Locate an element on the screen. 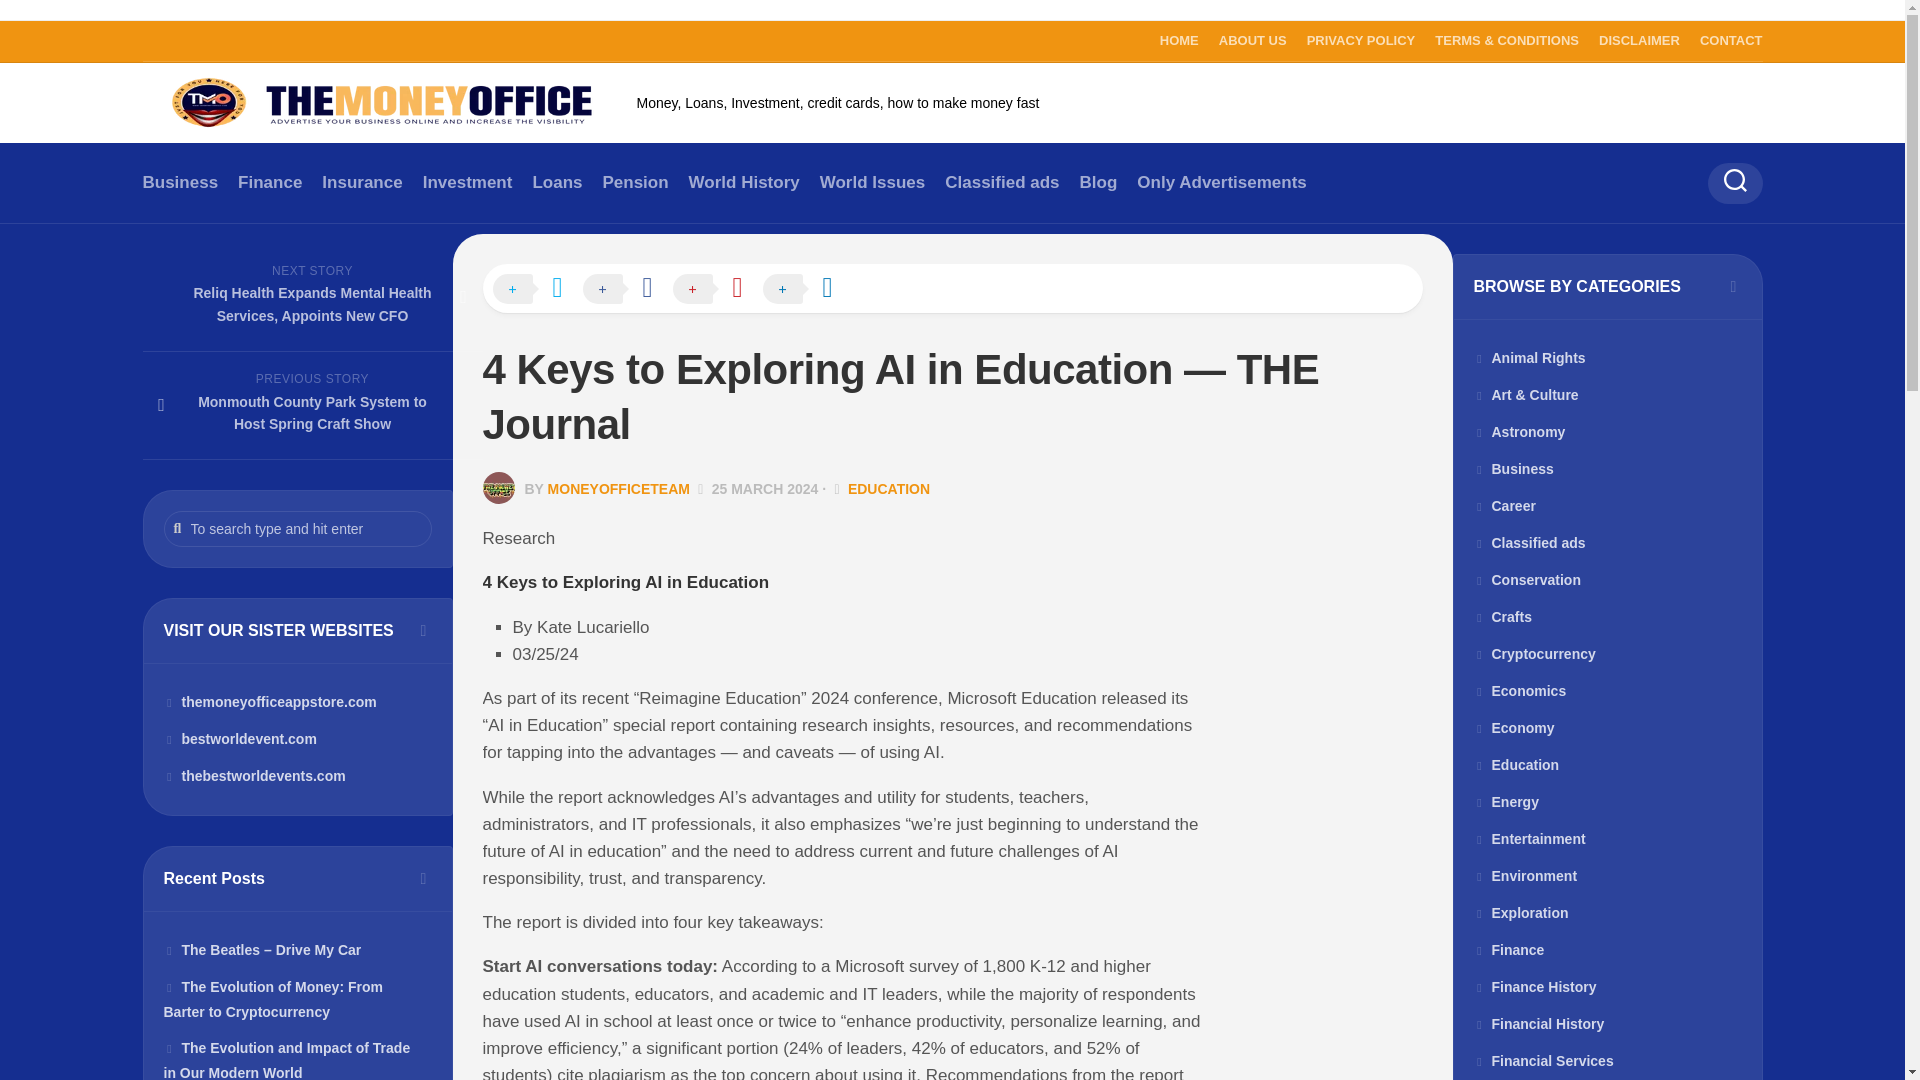  Finance is located at coordinates (270, 182).